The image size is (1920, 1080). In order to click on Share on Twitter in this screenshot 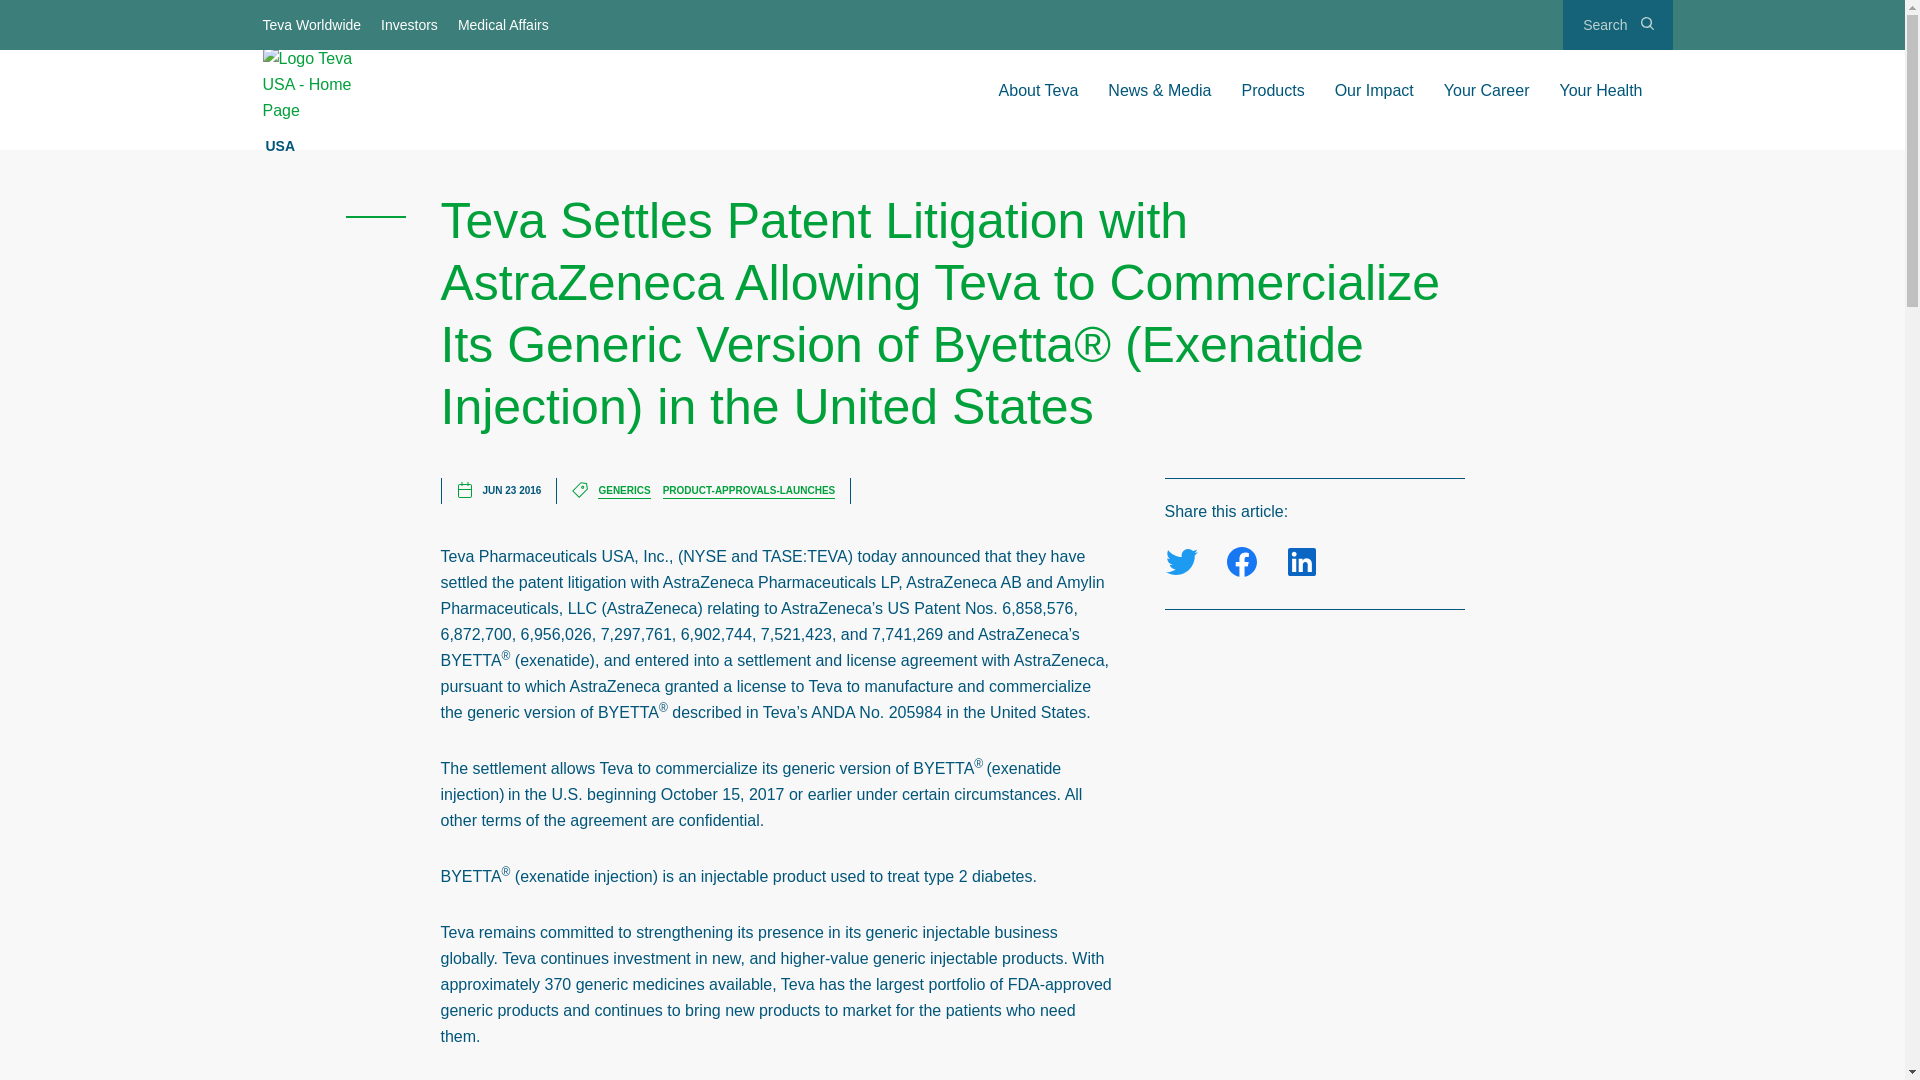, I will do `click(1180, 562)`.